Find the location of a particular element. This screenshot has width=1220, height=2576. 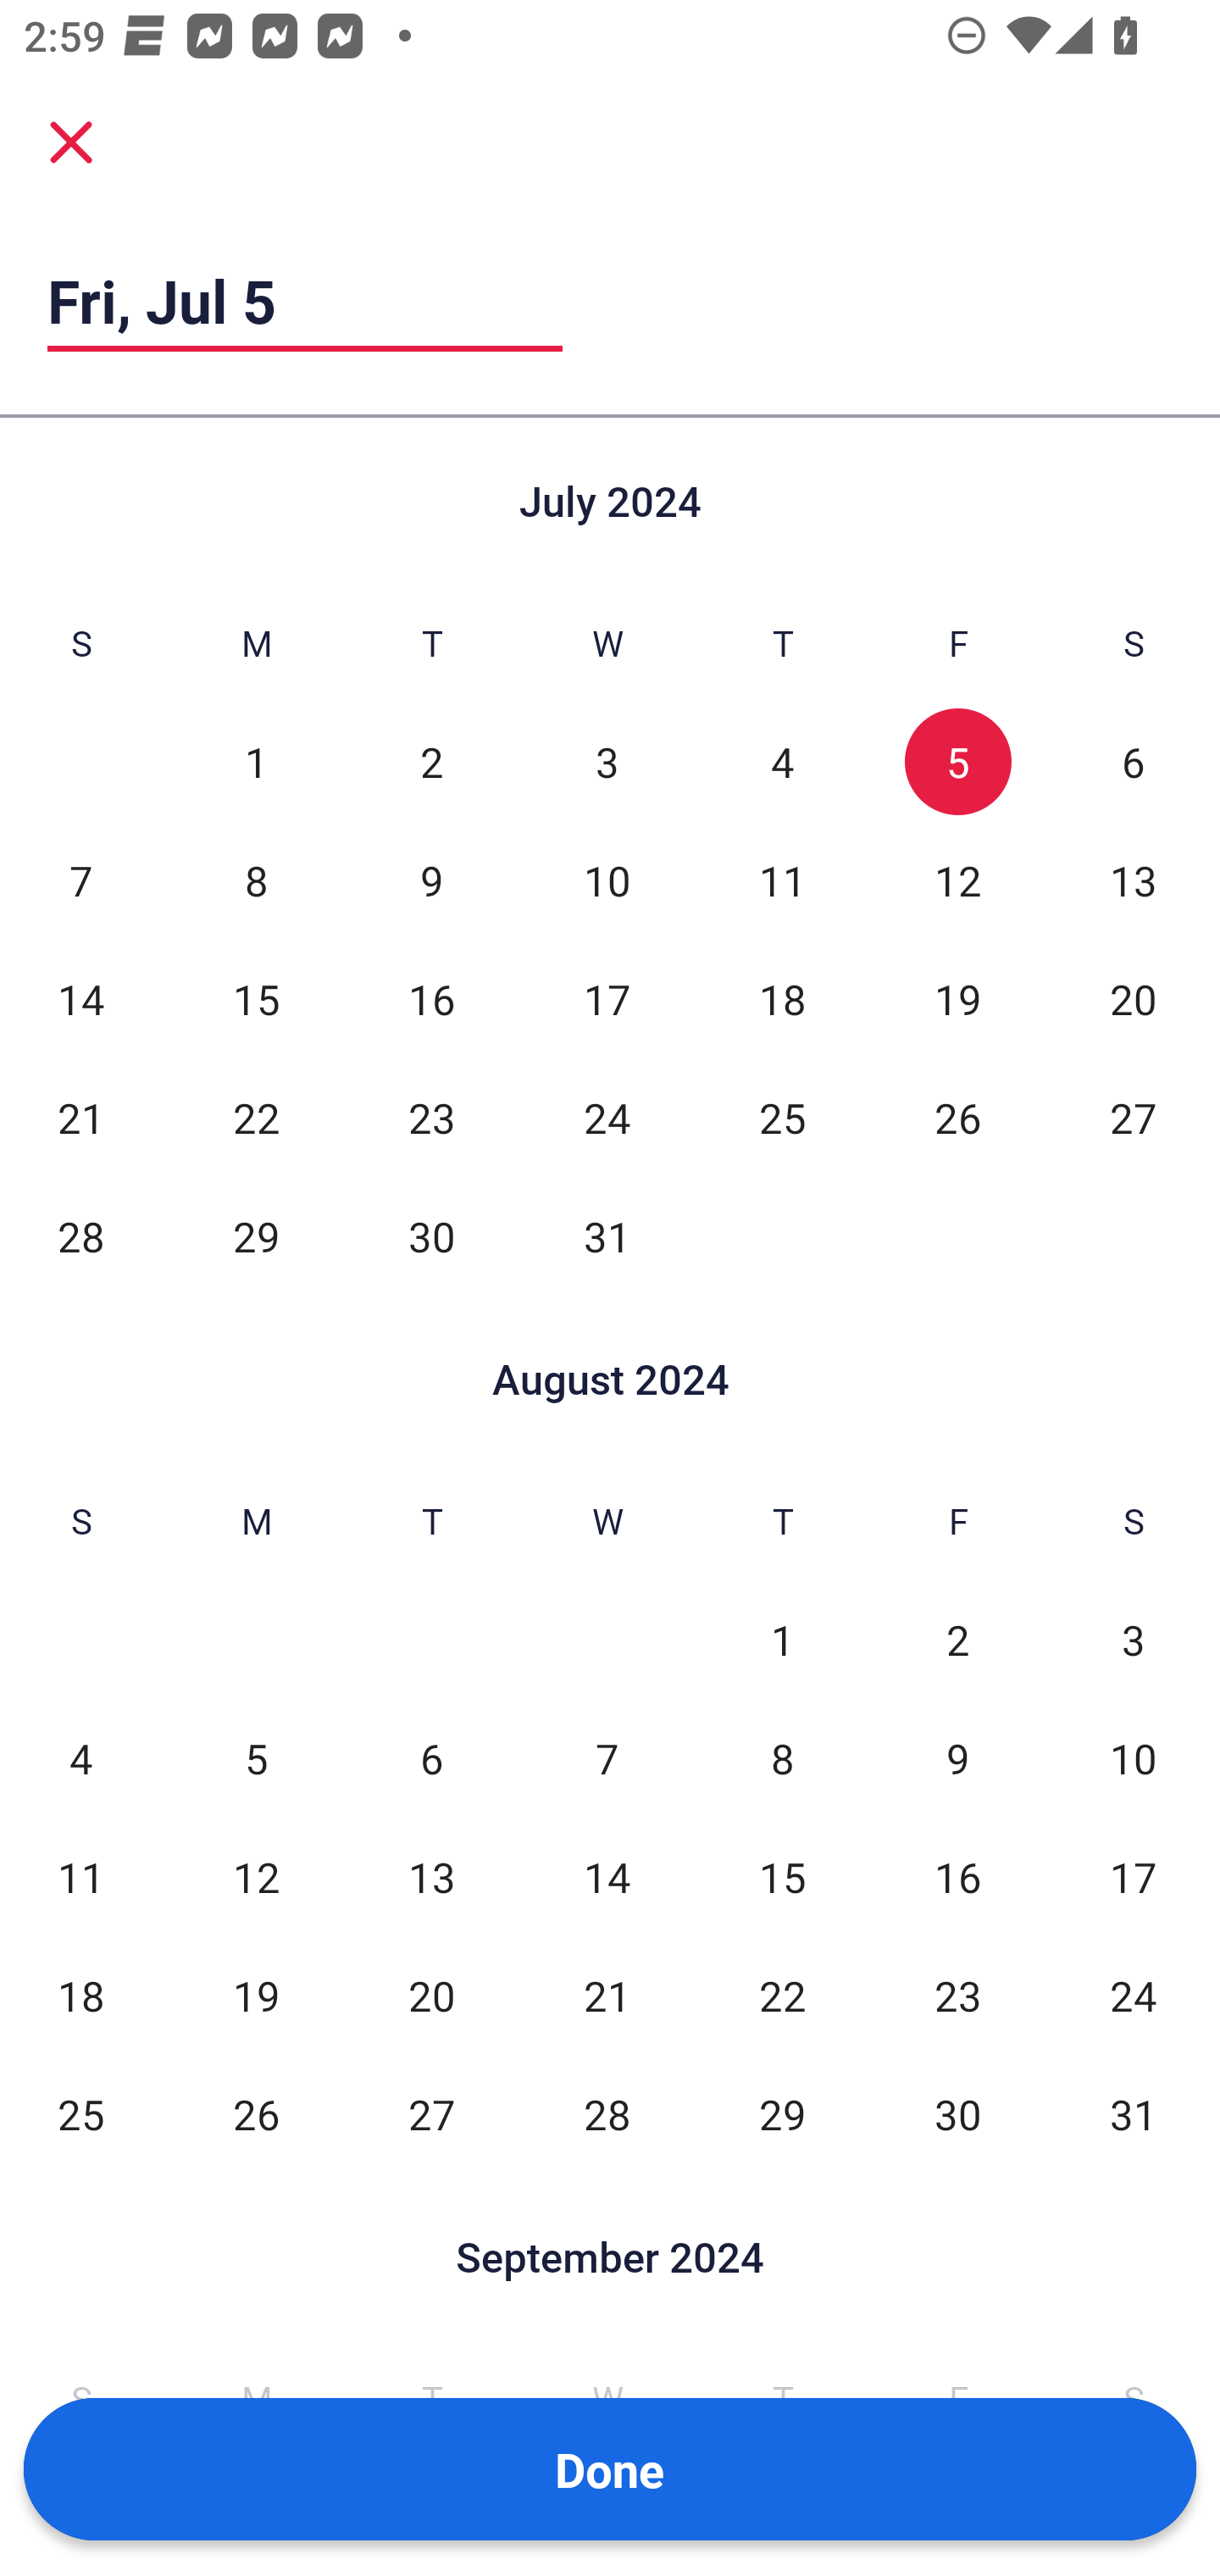

6 Tue, Aug 6, Not Selected is located at coordinates (432, 1759).